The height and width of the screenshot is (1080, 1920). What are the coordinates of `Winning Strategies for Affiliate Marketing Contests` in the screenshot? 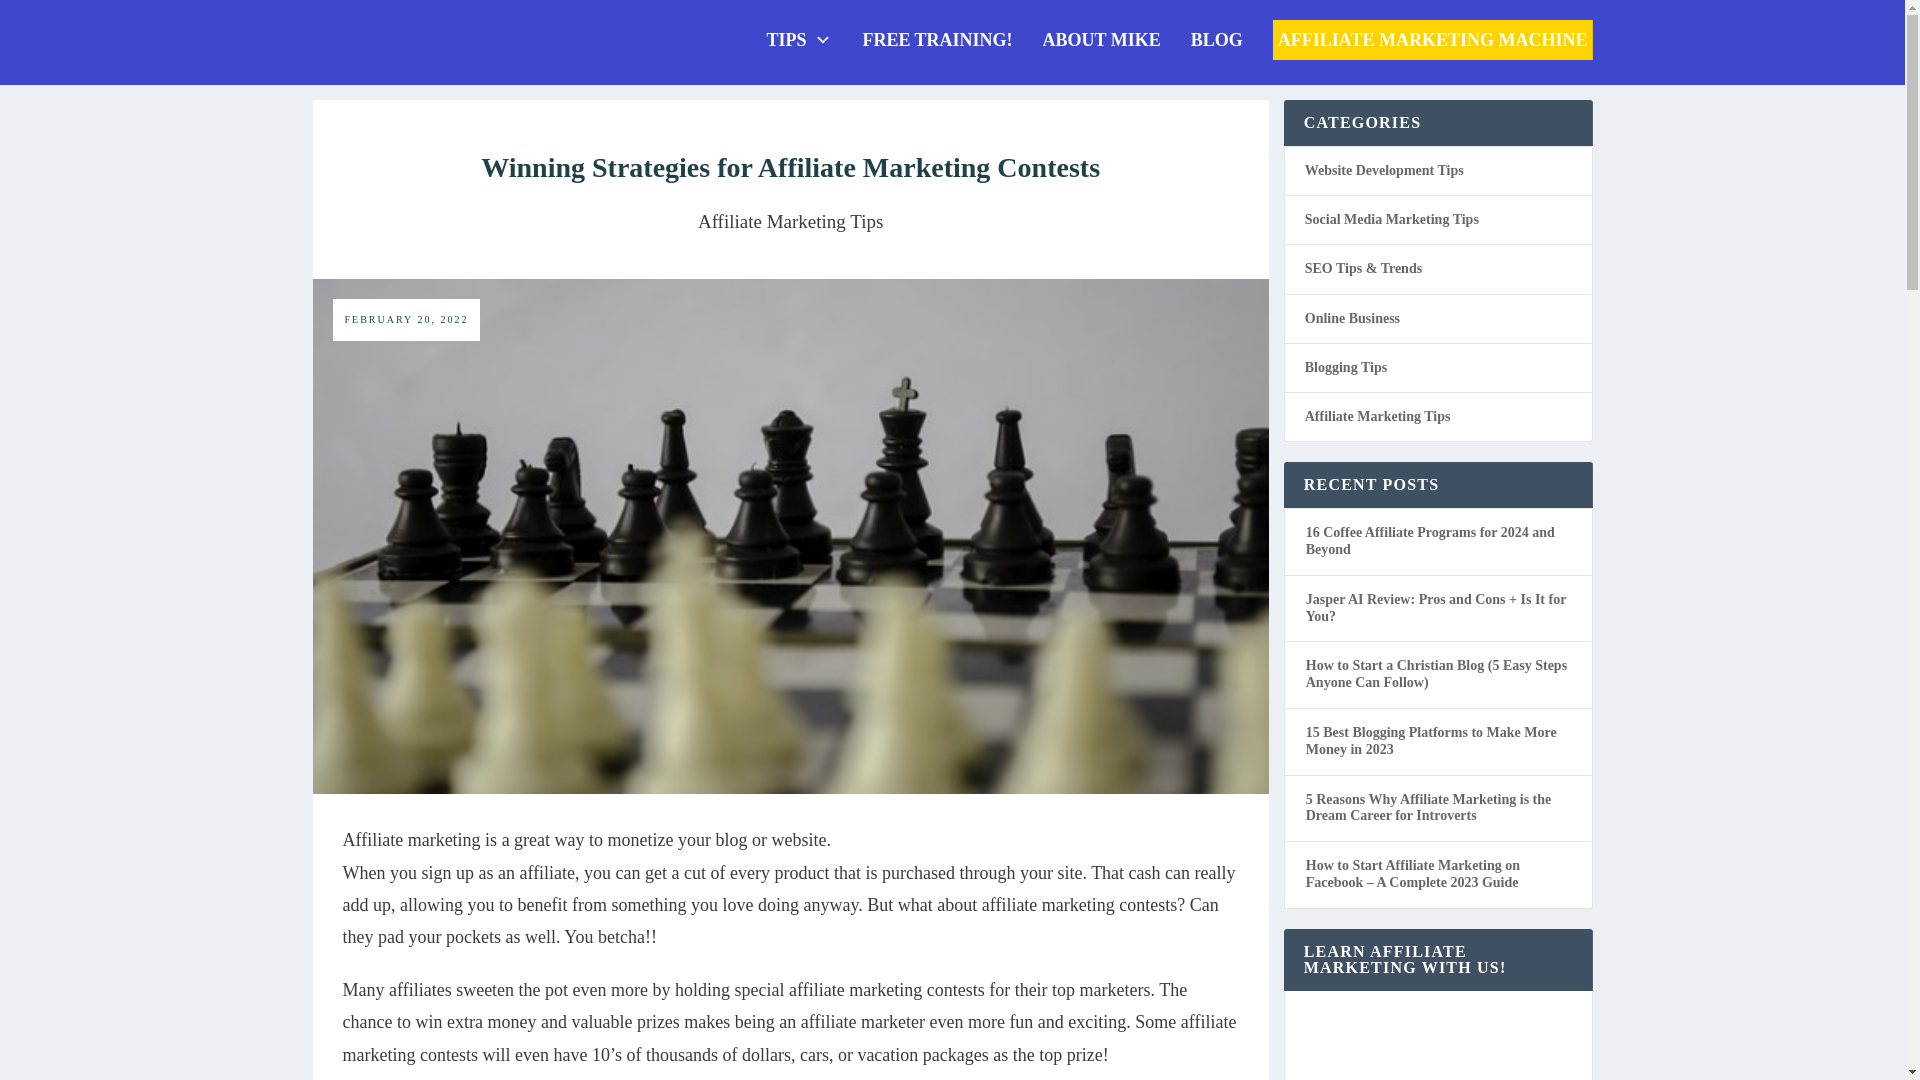 It's located at (790, 167).